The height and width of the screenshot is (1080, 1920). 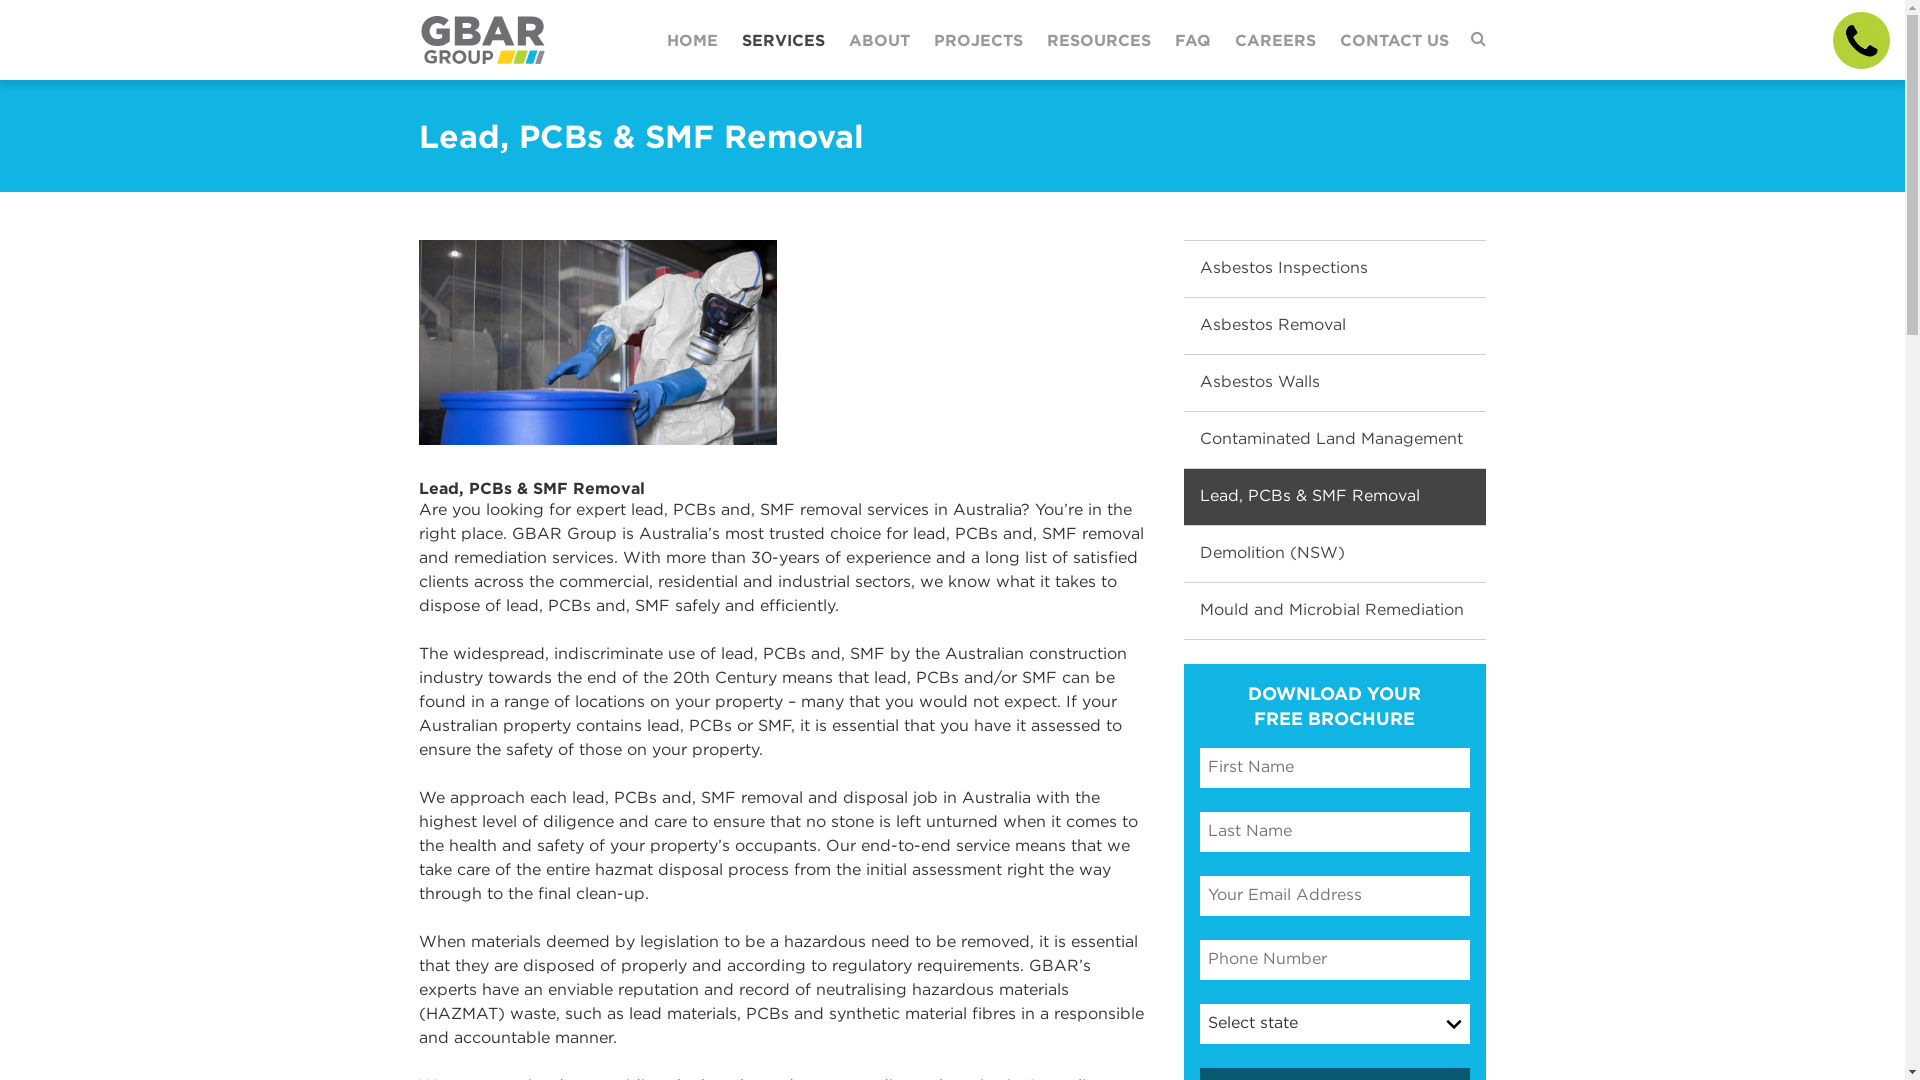 I want to click on Mould and Microbial Remediation, so click(x=1335, y=611).